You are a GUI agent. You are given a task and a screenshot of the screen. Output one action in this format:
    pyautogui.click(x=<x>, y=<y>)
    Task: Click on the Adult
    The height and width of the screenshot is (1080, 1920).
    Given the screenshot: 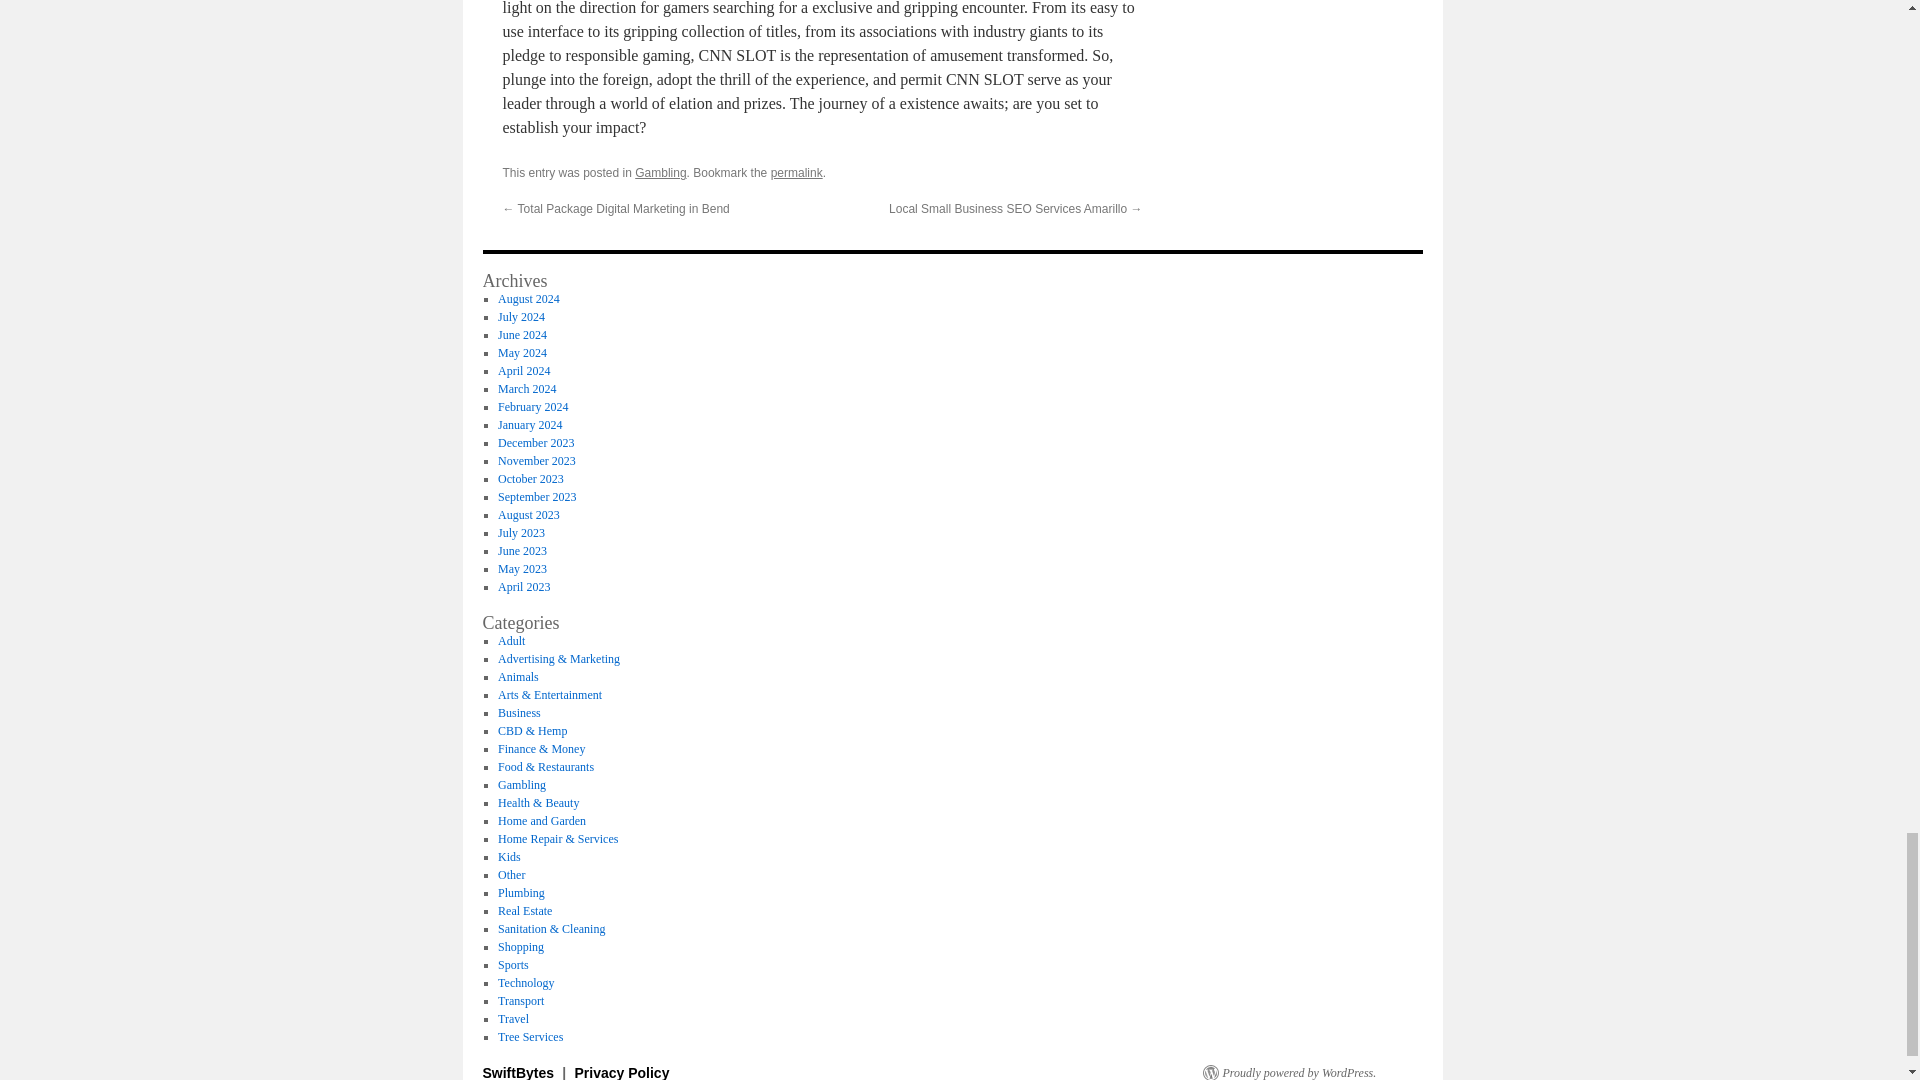 What is the action you would take?
    pyautogui.click(x=510, y=640)
    